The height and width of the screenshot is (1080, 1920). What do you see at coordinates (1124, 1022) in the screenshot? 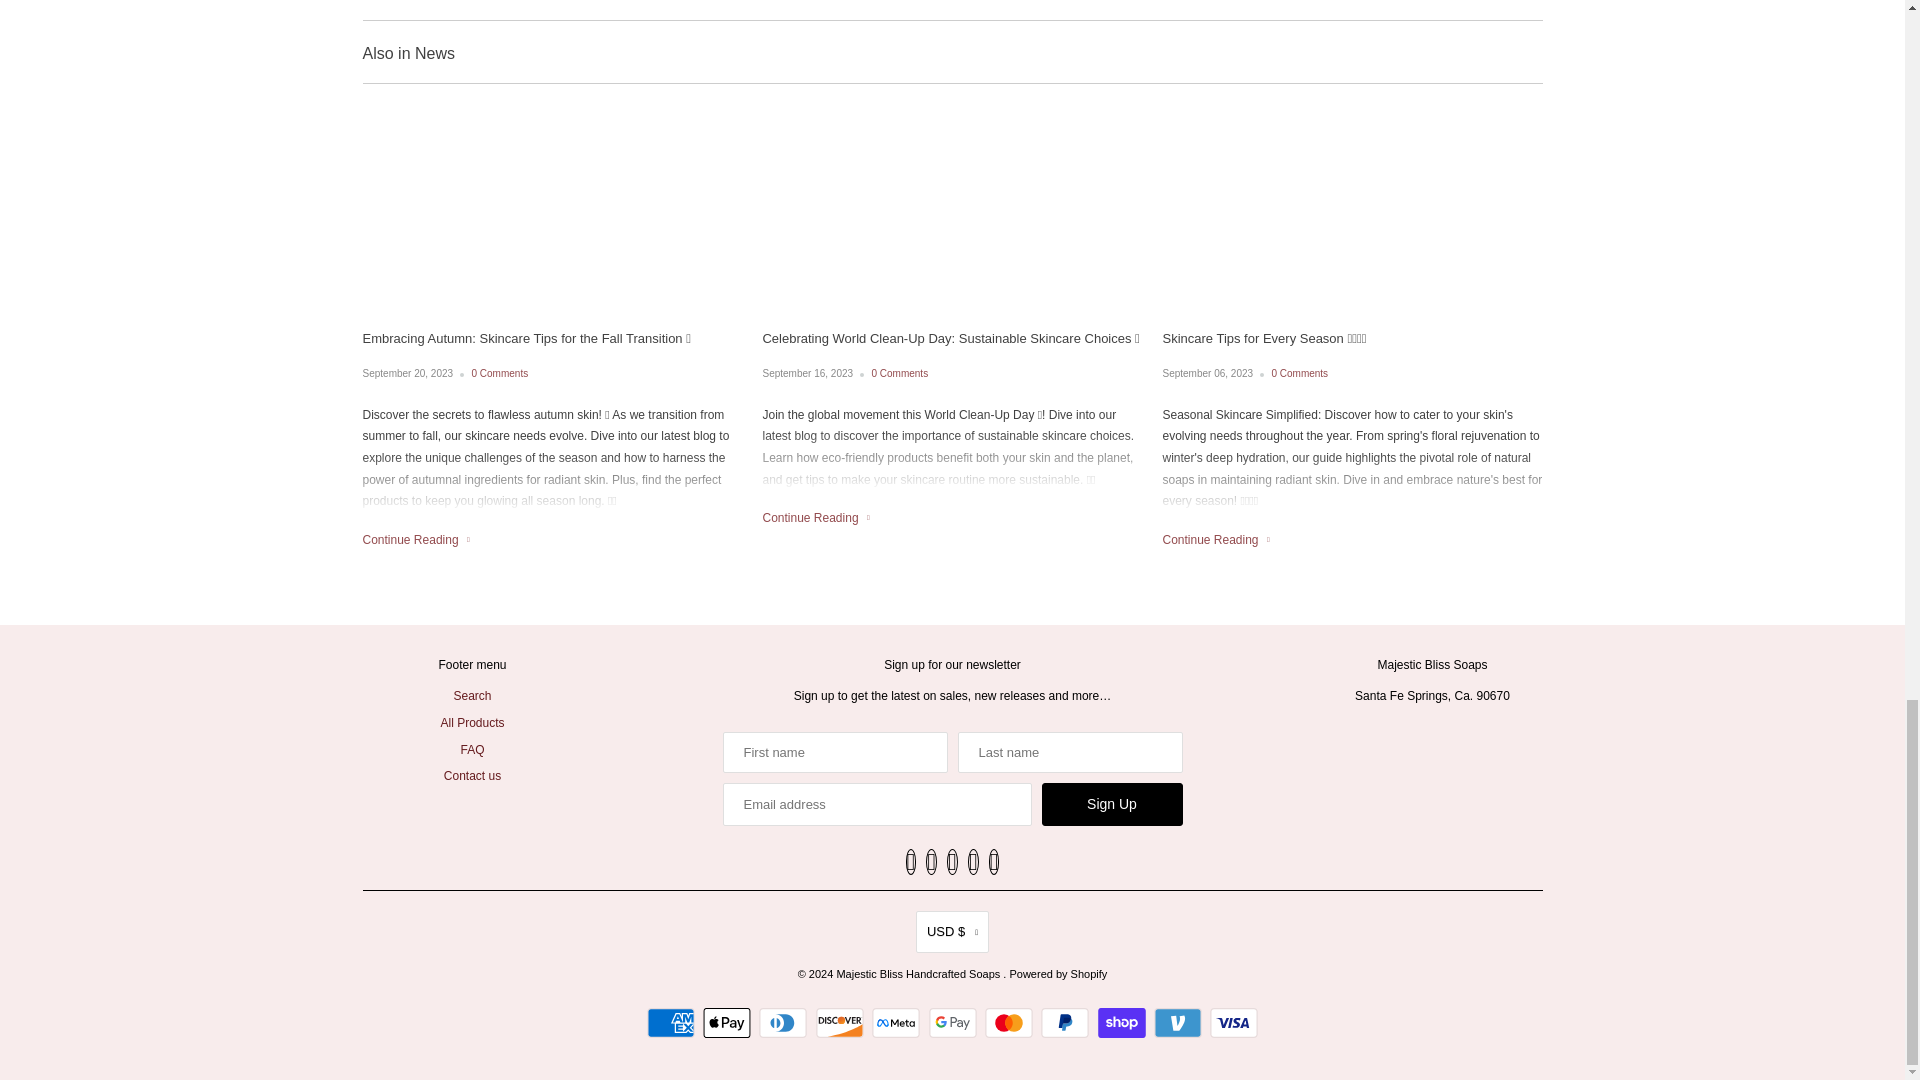
I see `Shop Pay` at bounding box center [1124, 1022].